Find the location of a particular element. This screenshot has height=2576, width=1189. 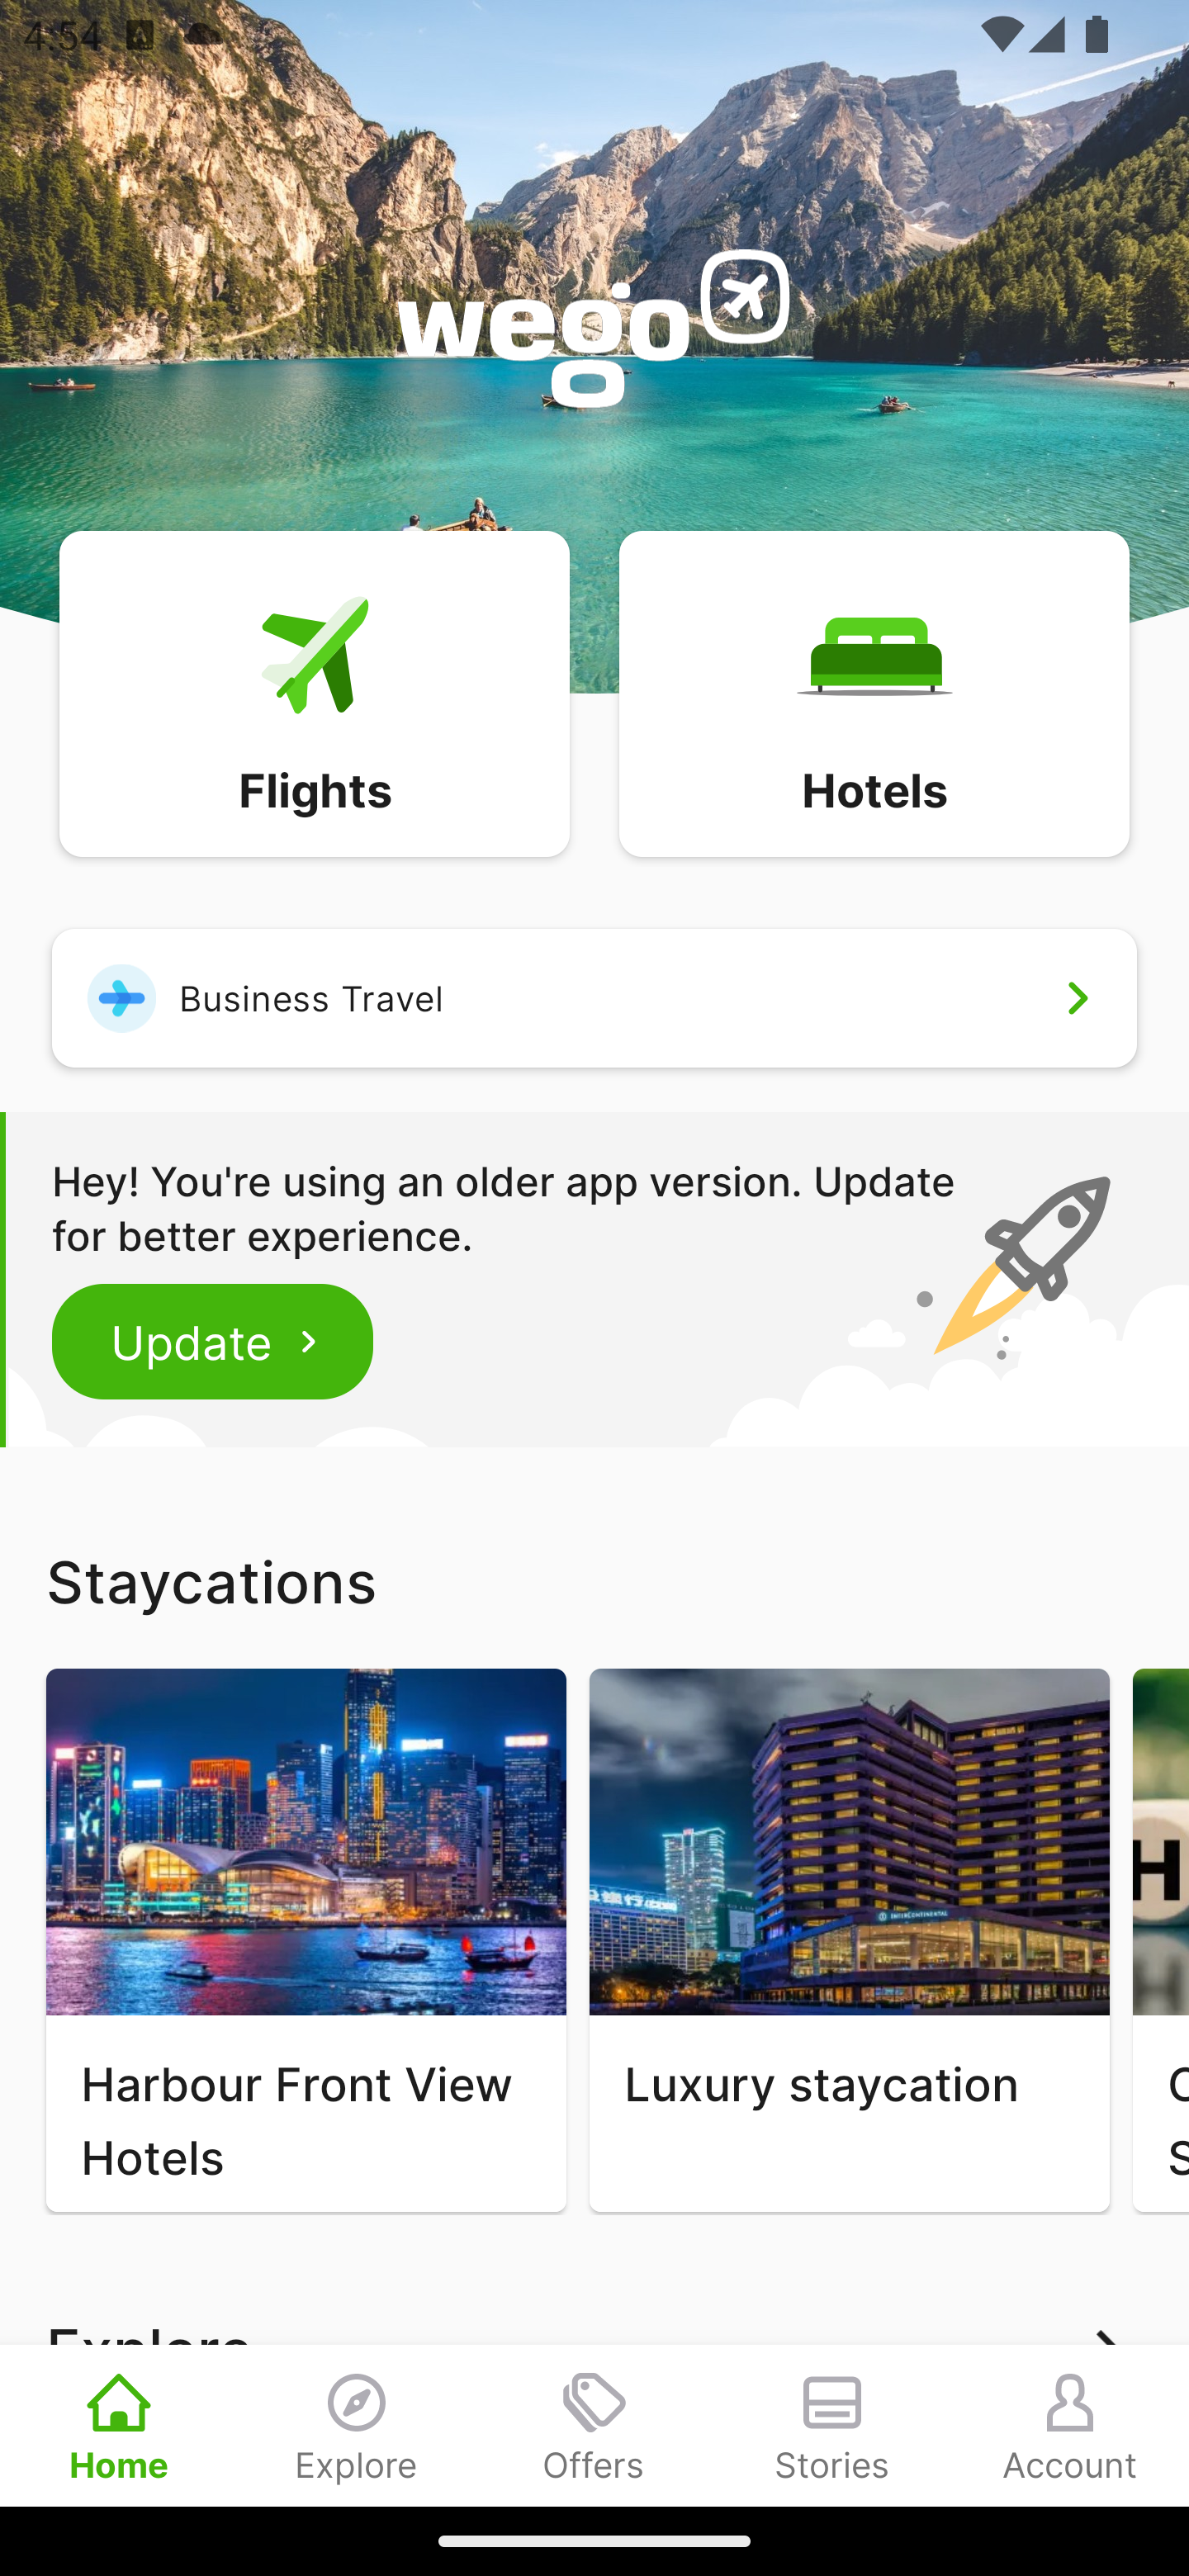

Harbour Front View Hotels is located at coordinates (306, 1940).